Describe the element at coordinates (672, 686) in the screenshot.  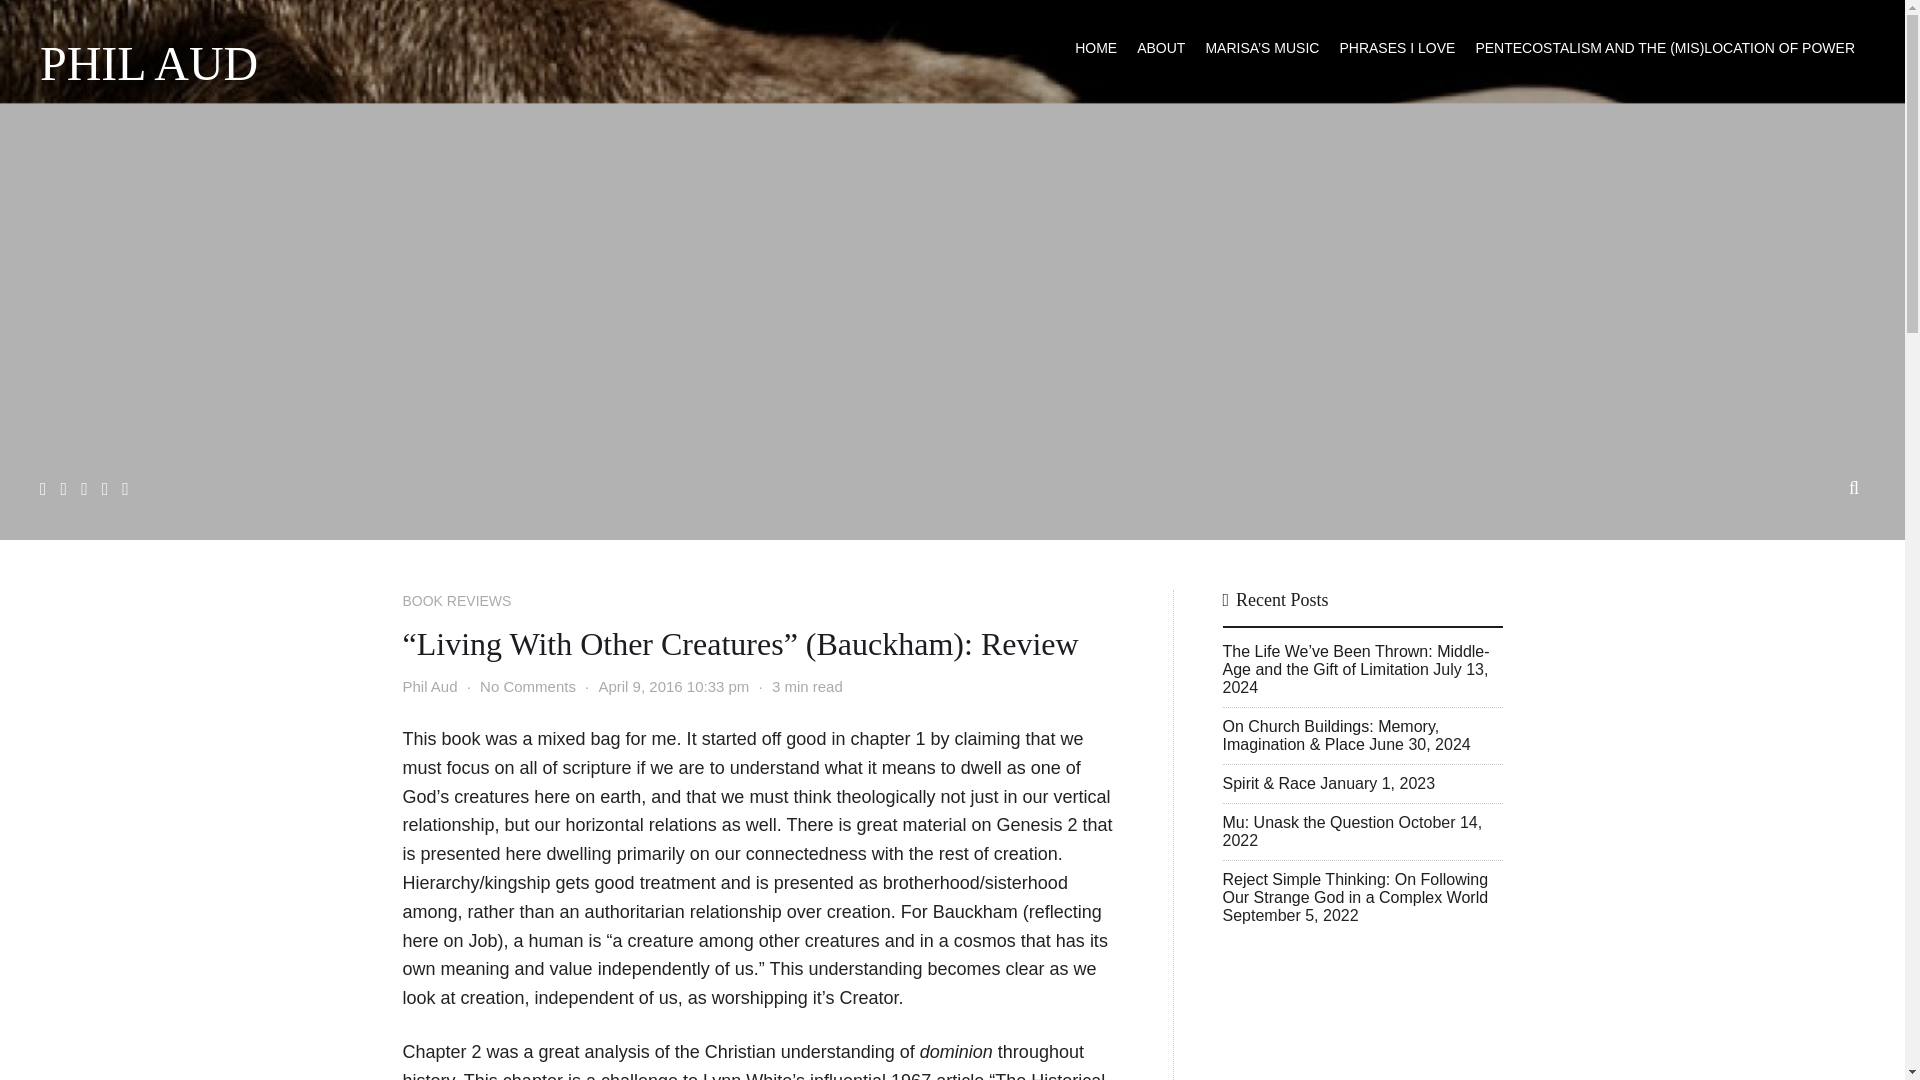
I see `April 9, 2016 10:33 pm` at that location.